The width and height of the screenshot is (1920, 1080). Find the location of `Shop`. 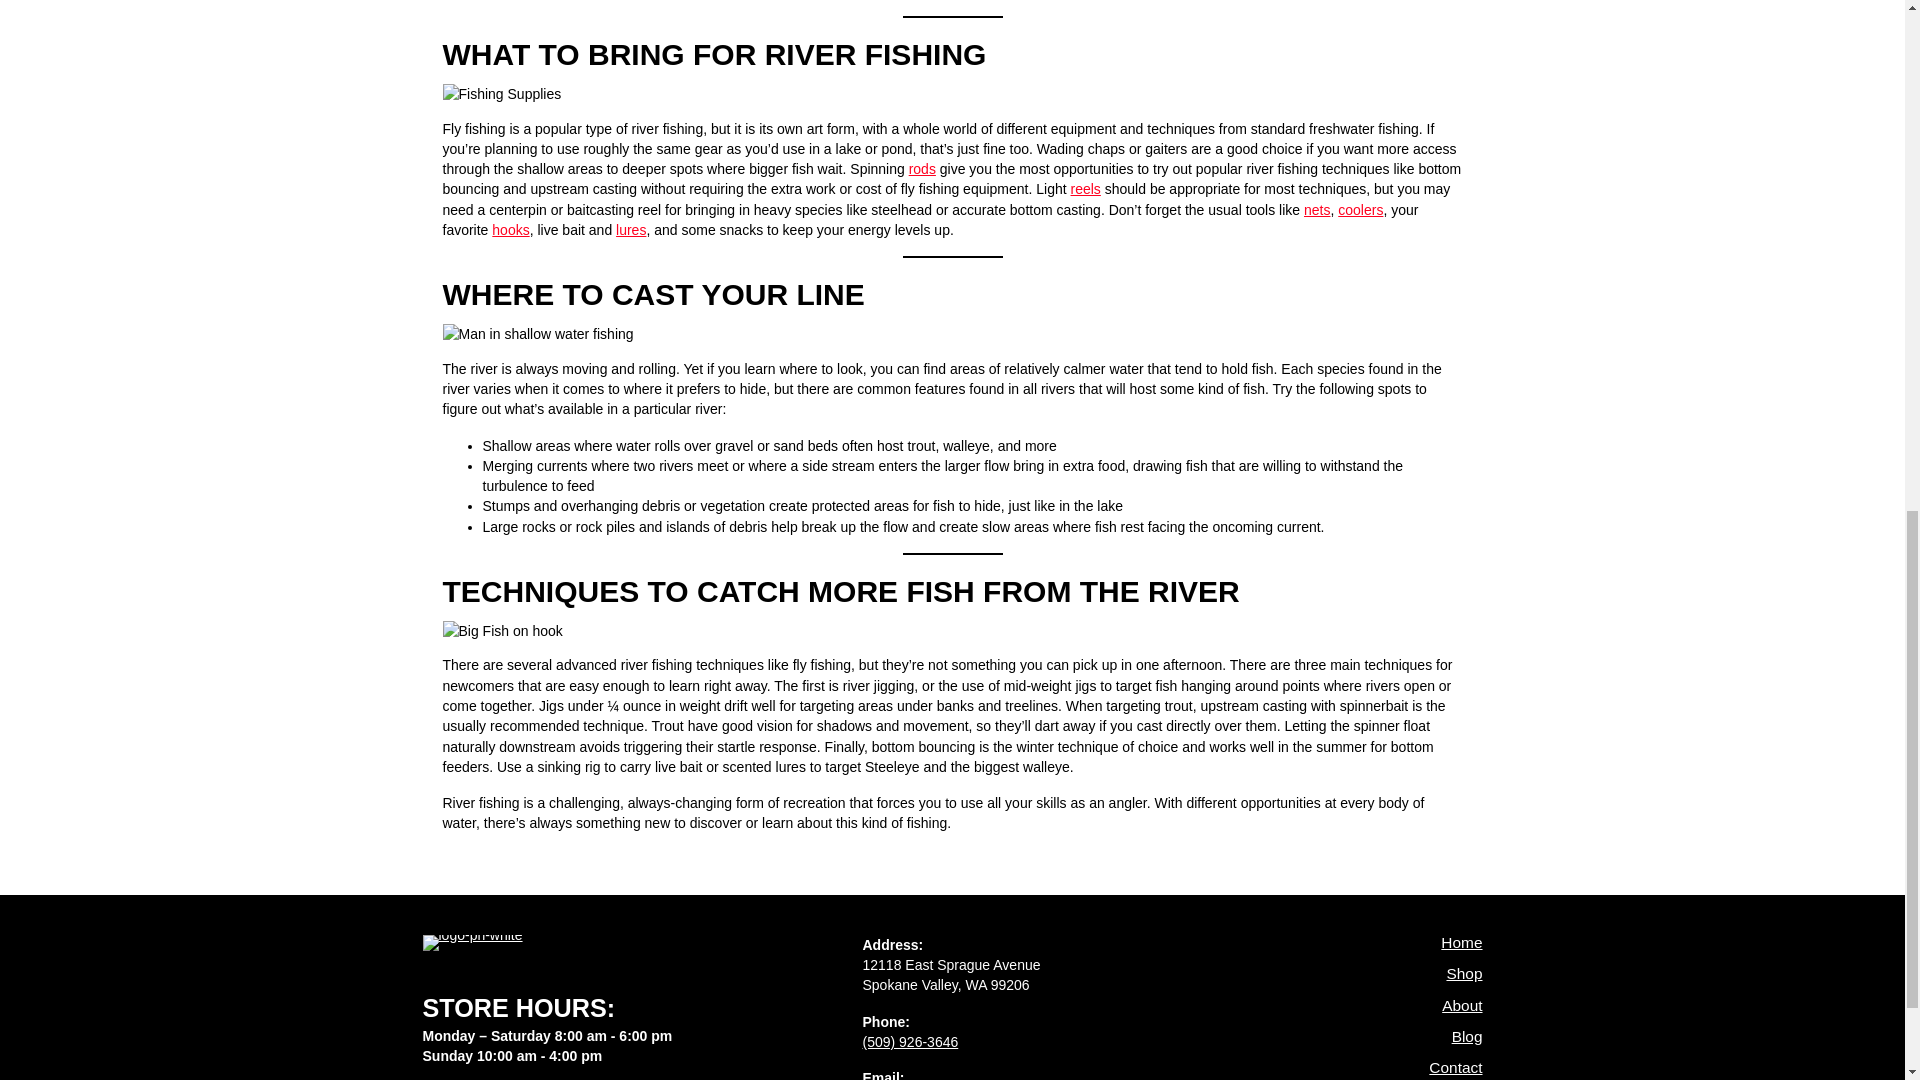

Shop is located at coordinates (1387, 980).